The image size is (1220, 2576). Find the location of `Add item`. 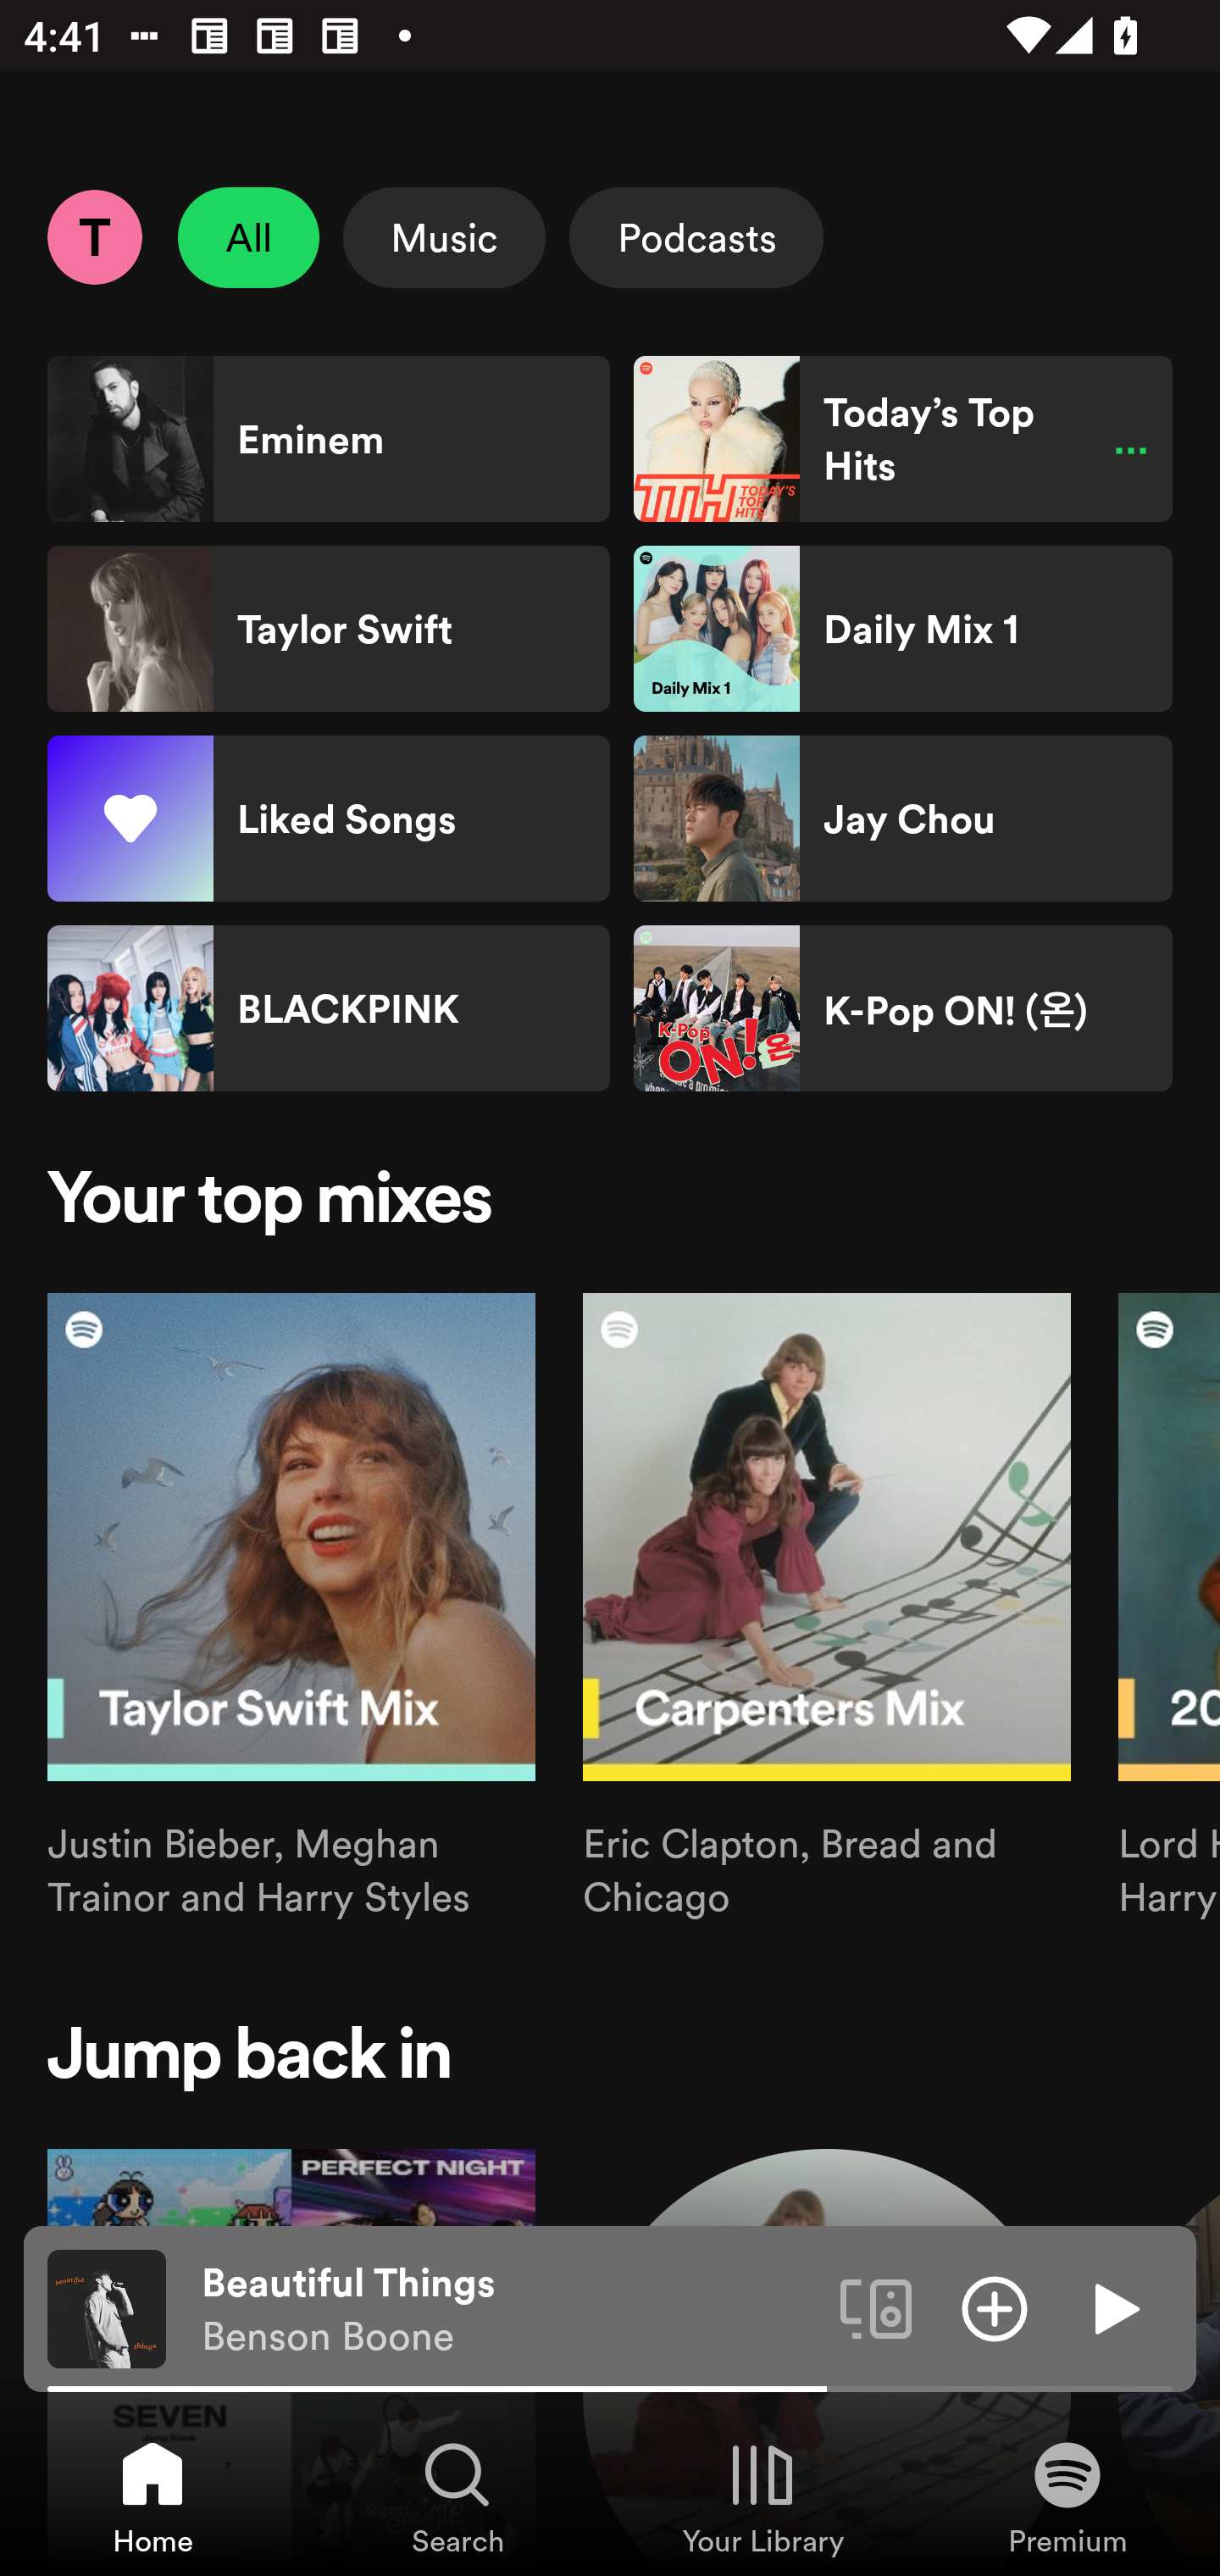

Add item is located at coordinates (995, 2307).